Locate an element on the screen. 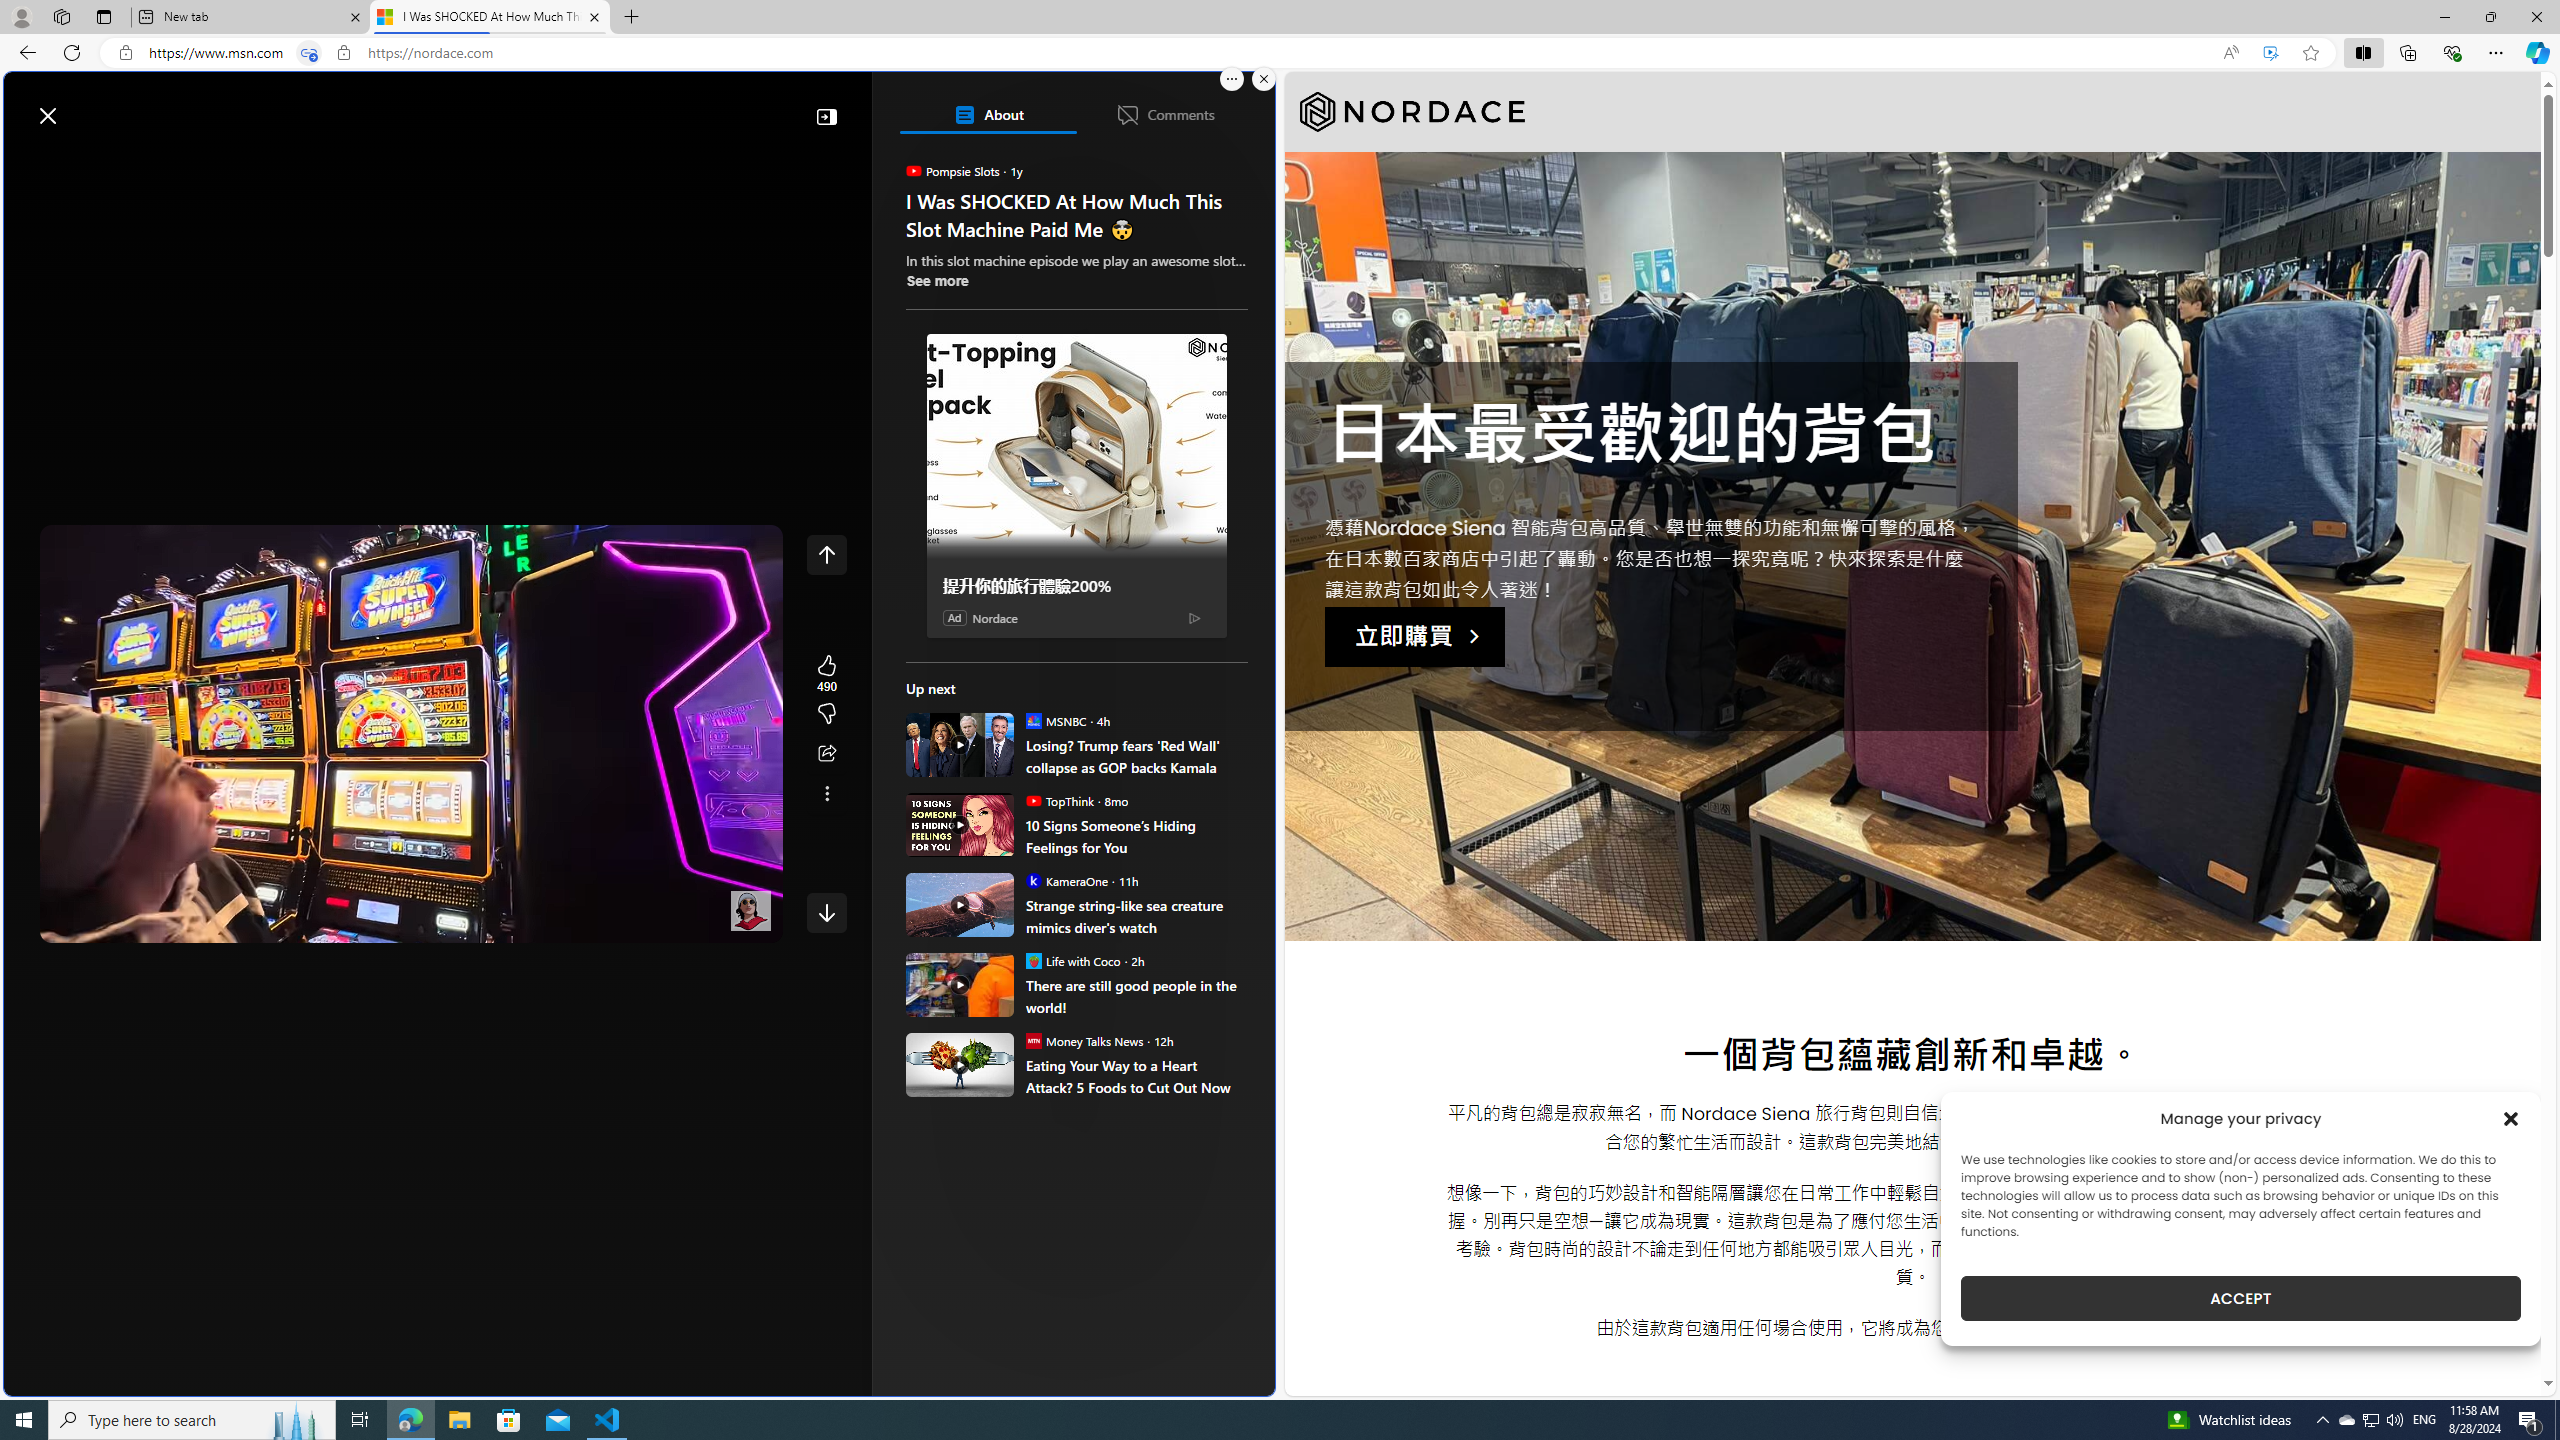 This screenshot has height=1440, width=2560. The Associated Press is located at coordinates (975, 644).